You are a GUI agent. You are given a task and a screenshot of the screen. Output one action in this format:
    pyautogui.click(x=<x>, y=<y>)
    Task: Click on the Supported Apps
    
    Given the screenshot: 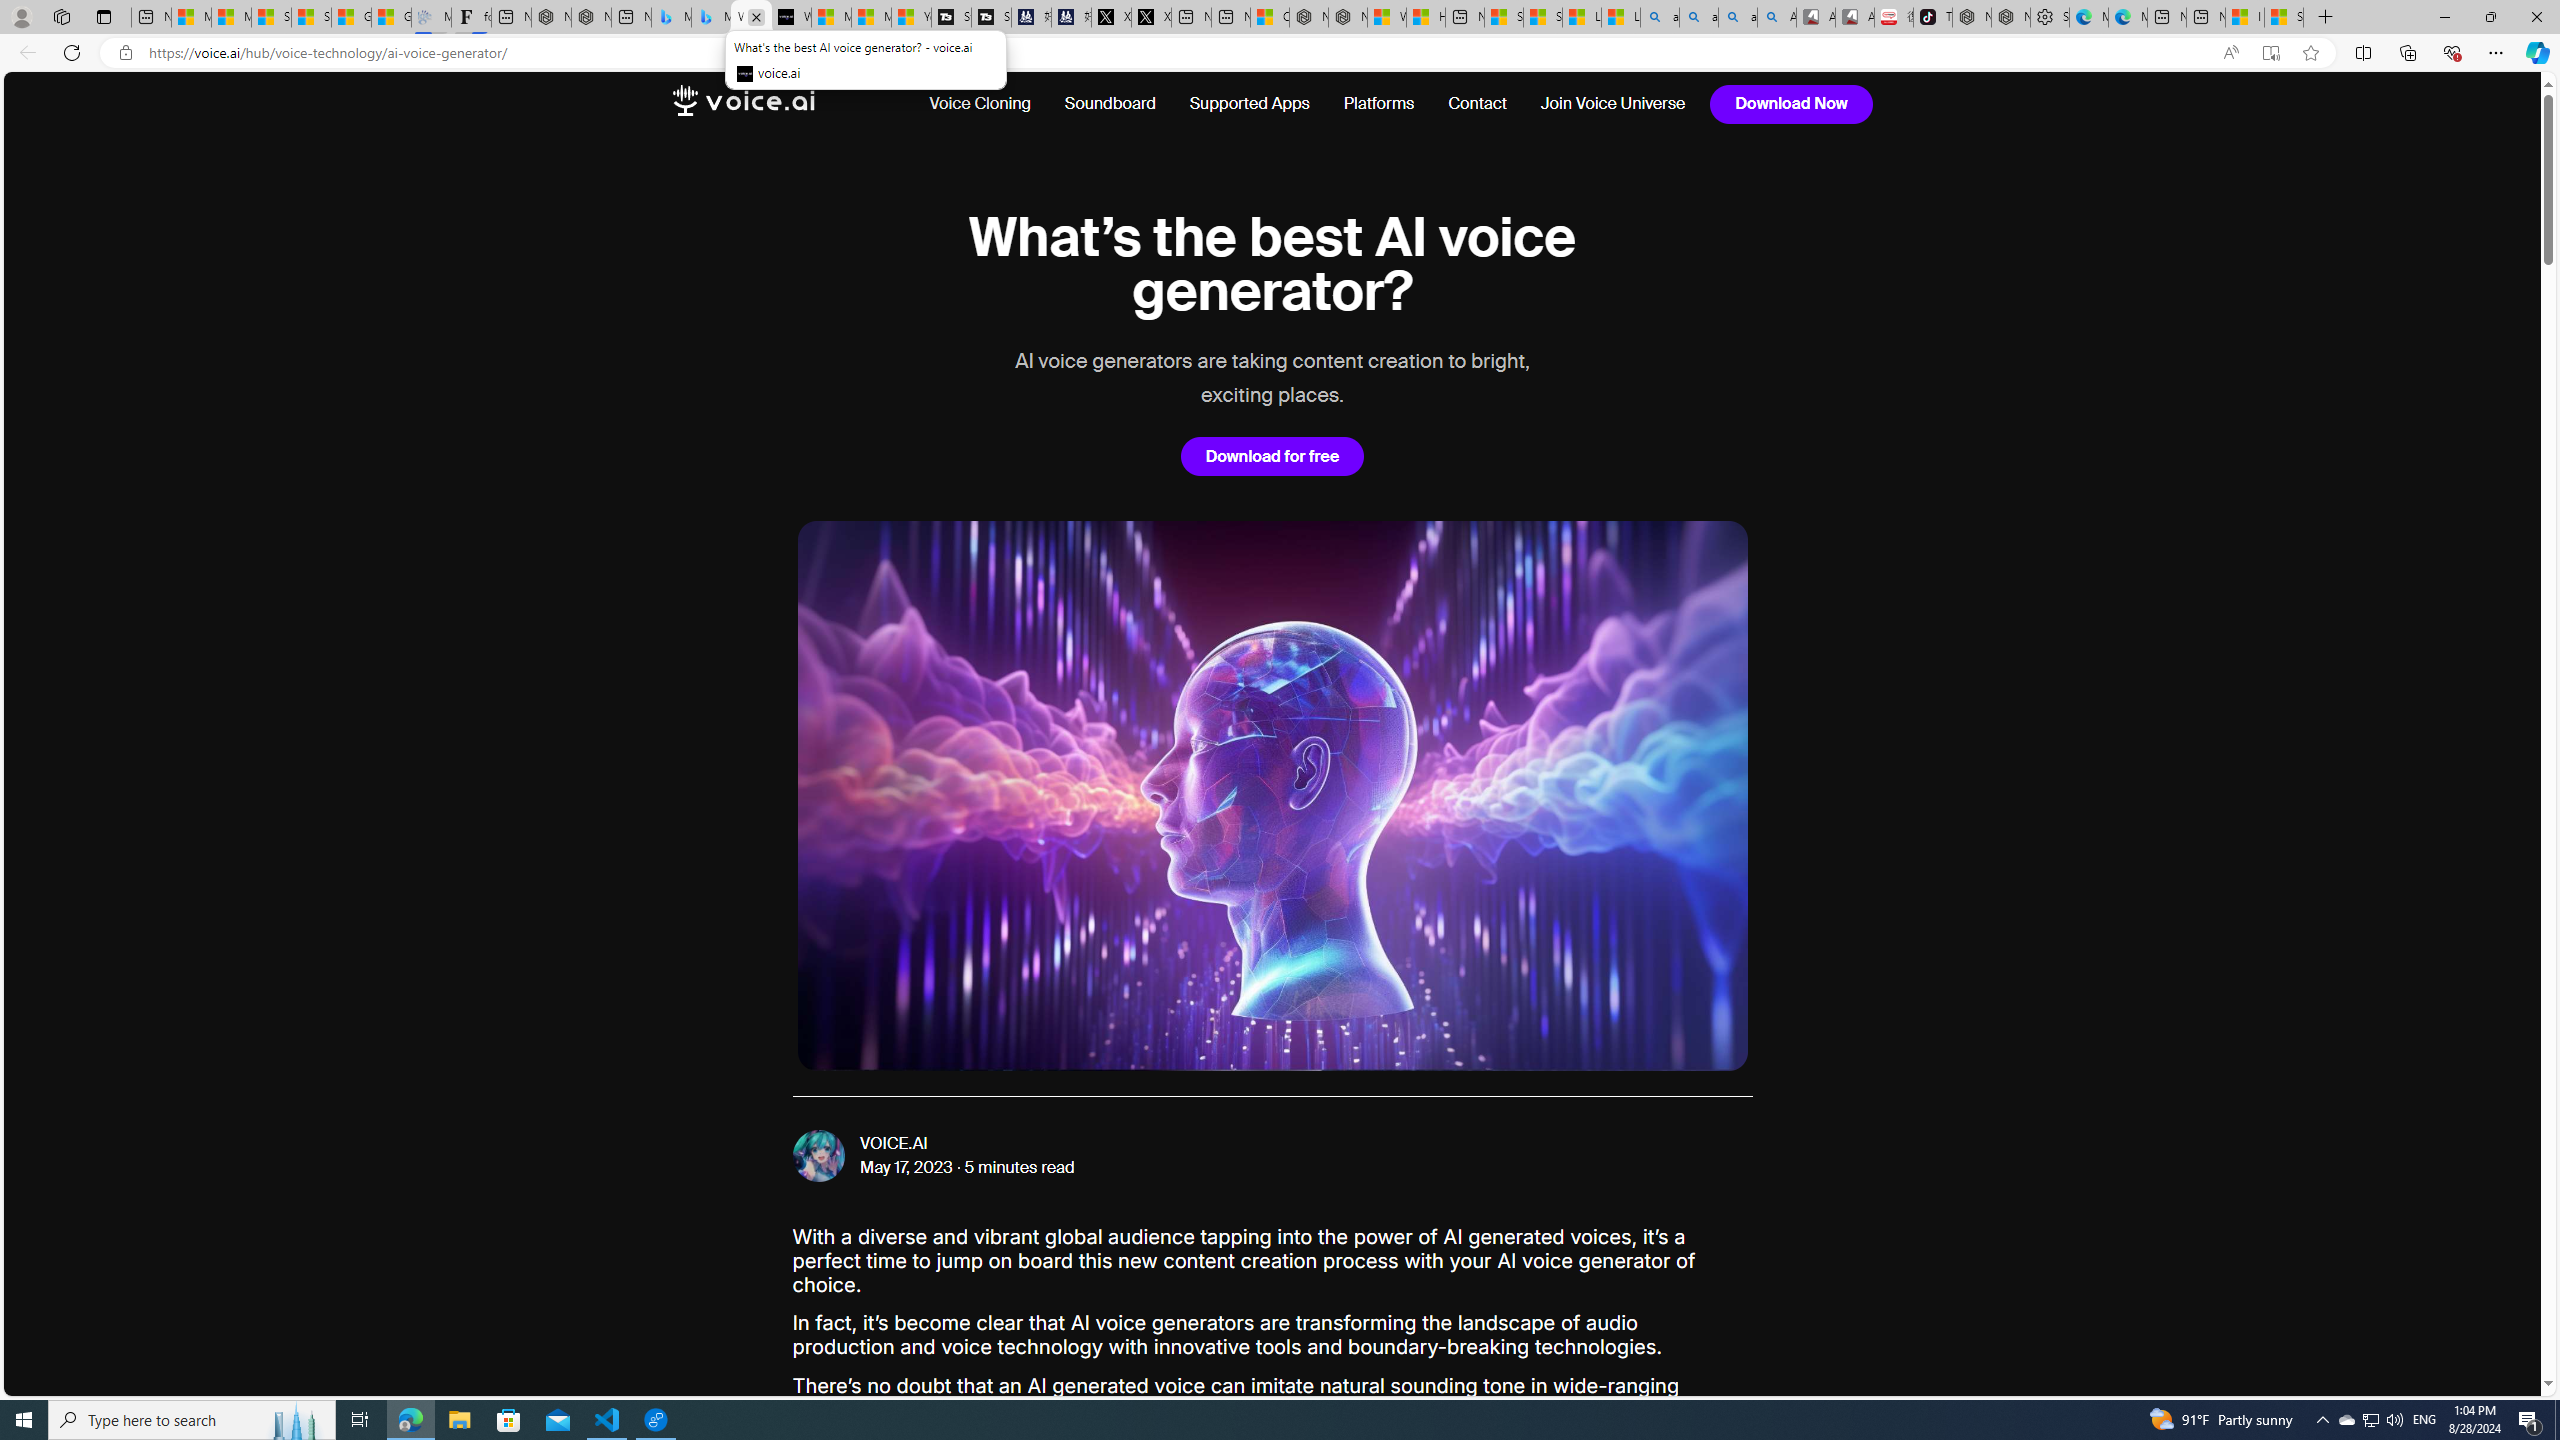 What is the action you would take?
    pyautogui.click(x=1249, y=104)
    